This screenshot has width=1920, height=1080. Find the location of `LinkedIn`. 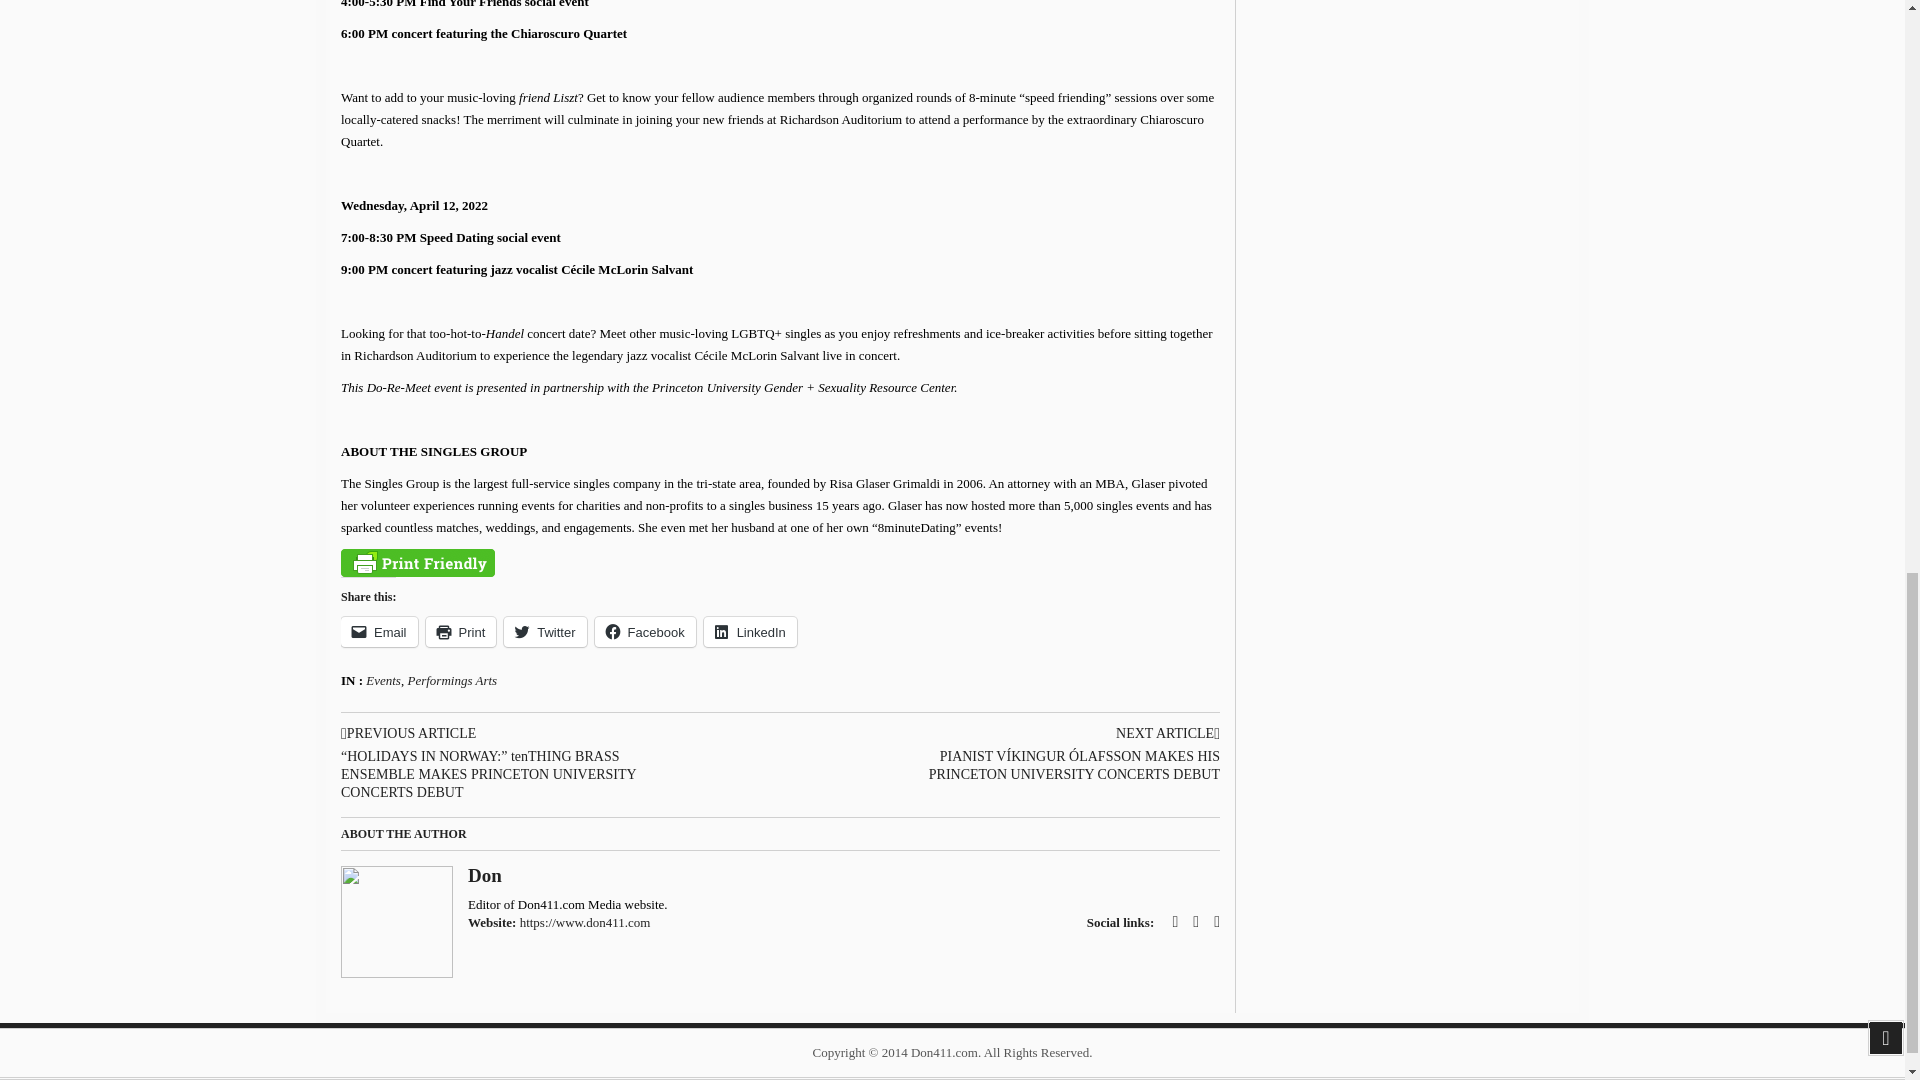

LinkedIn is located at coordinates (750, 631).